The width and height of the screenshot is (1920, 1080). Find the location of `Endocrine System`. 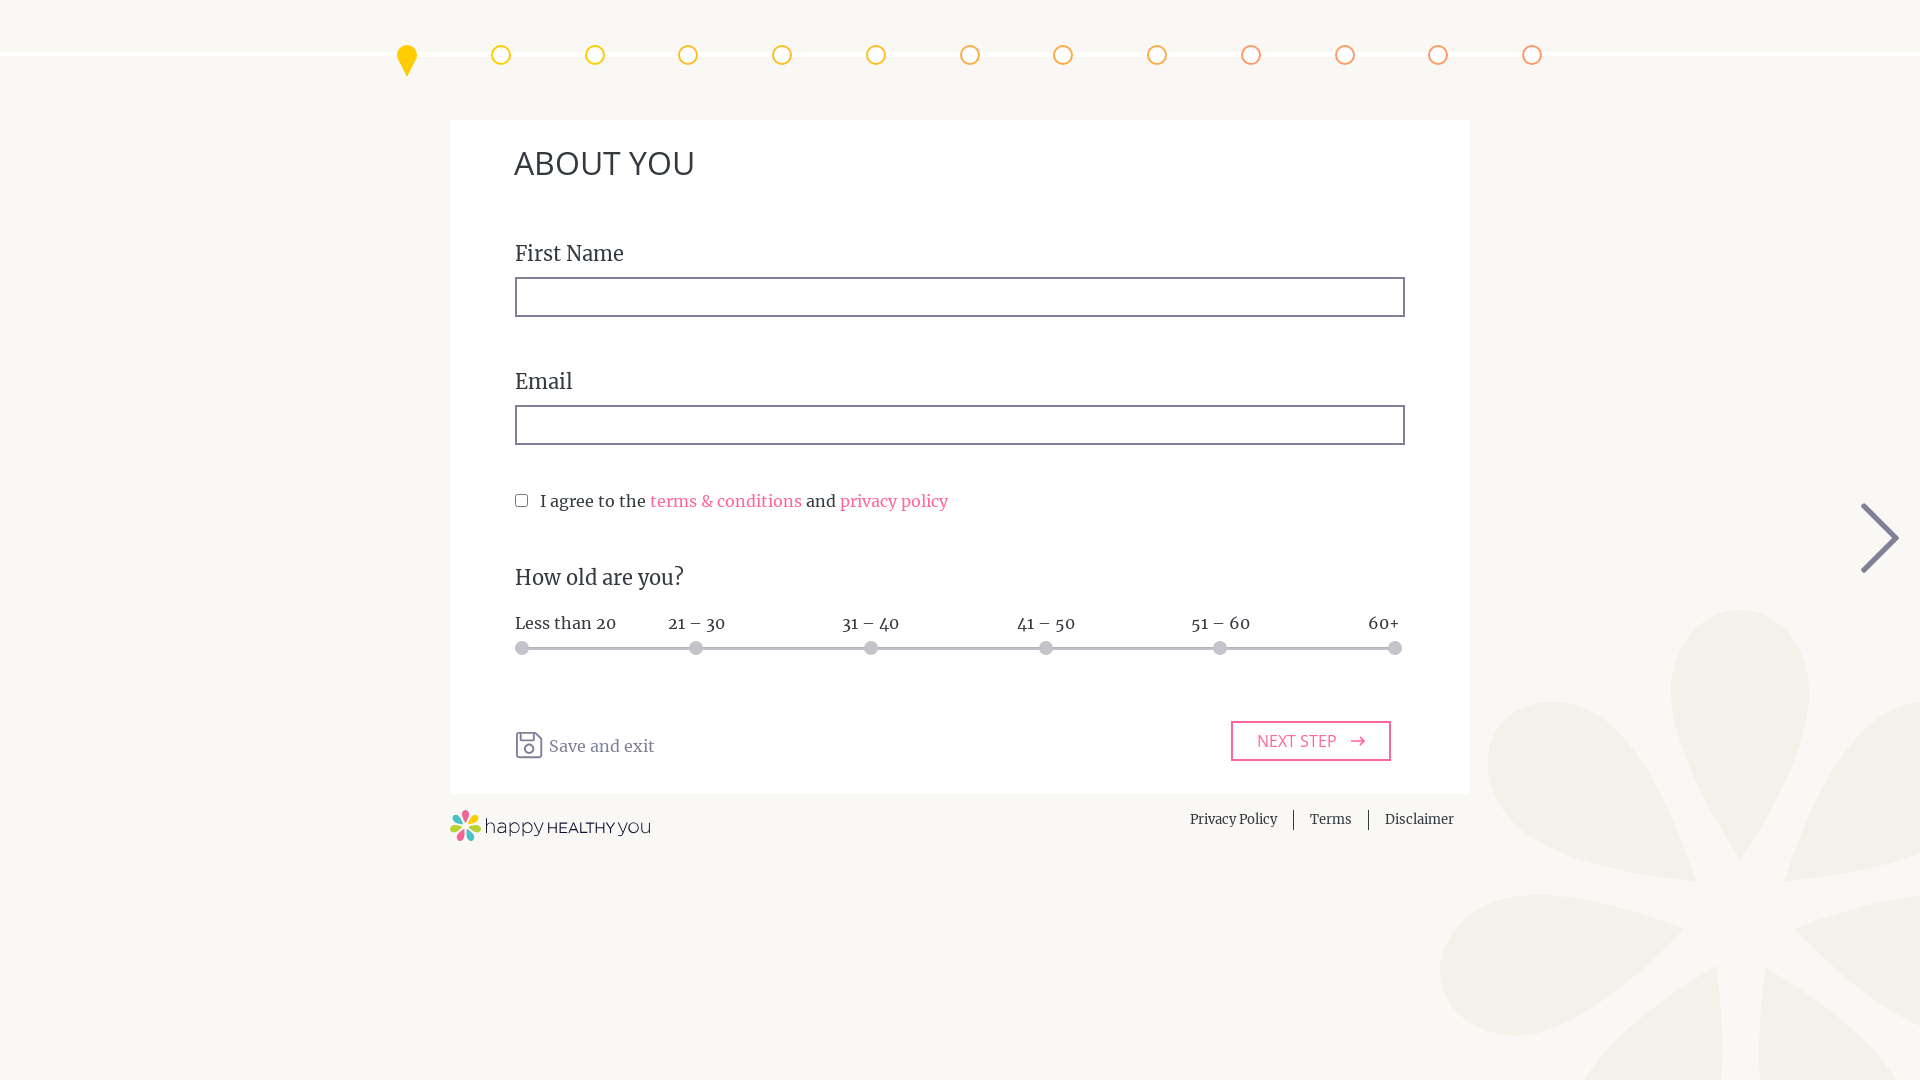

Endocrine System is located at coordinates (688, 55).